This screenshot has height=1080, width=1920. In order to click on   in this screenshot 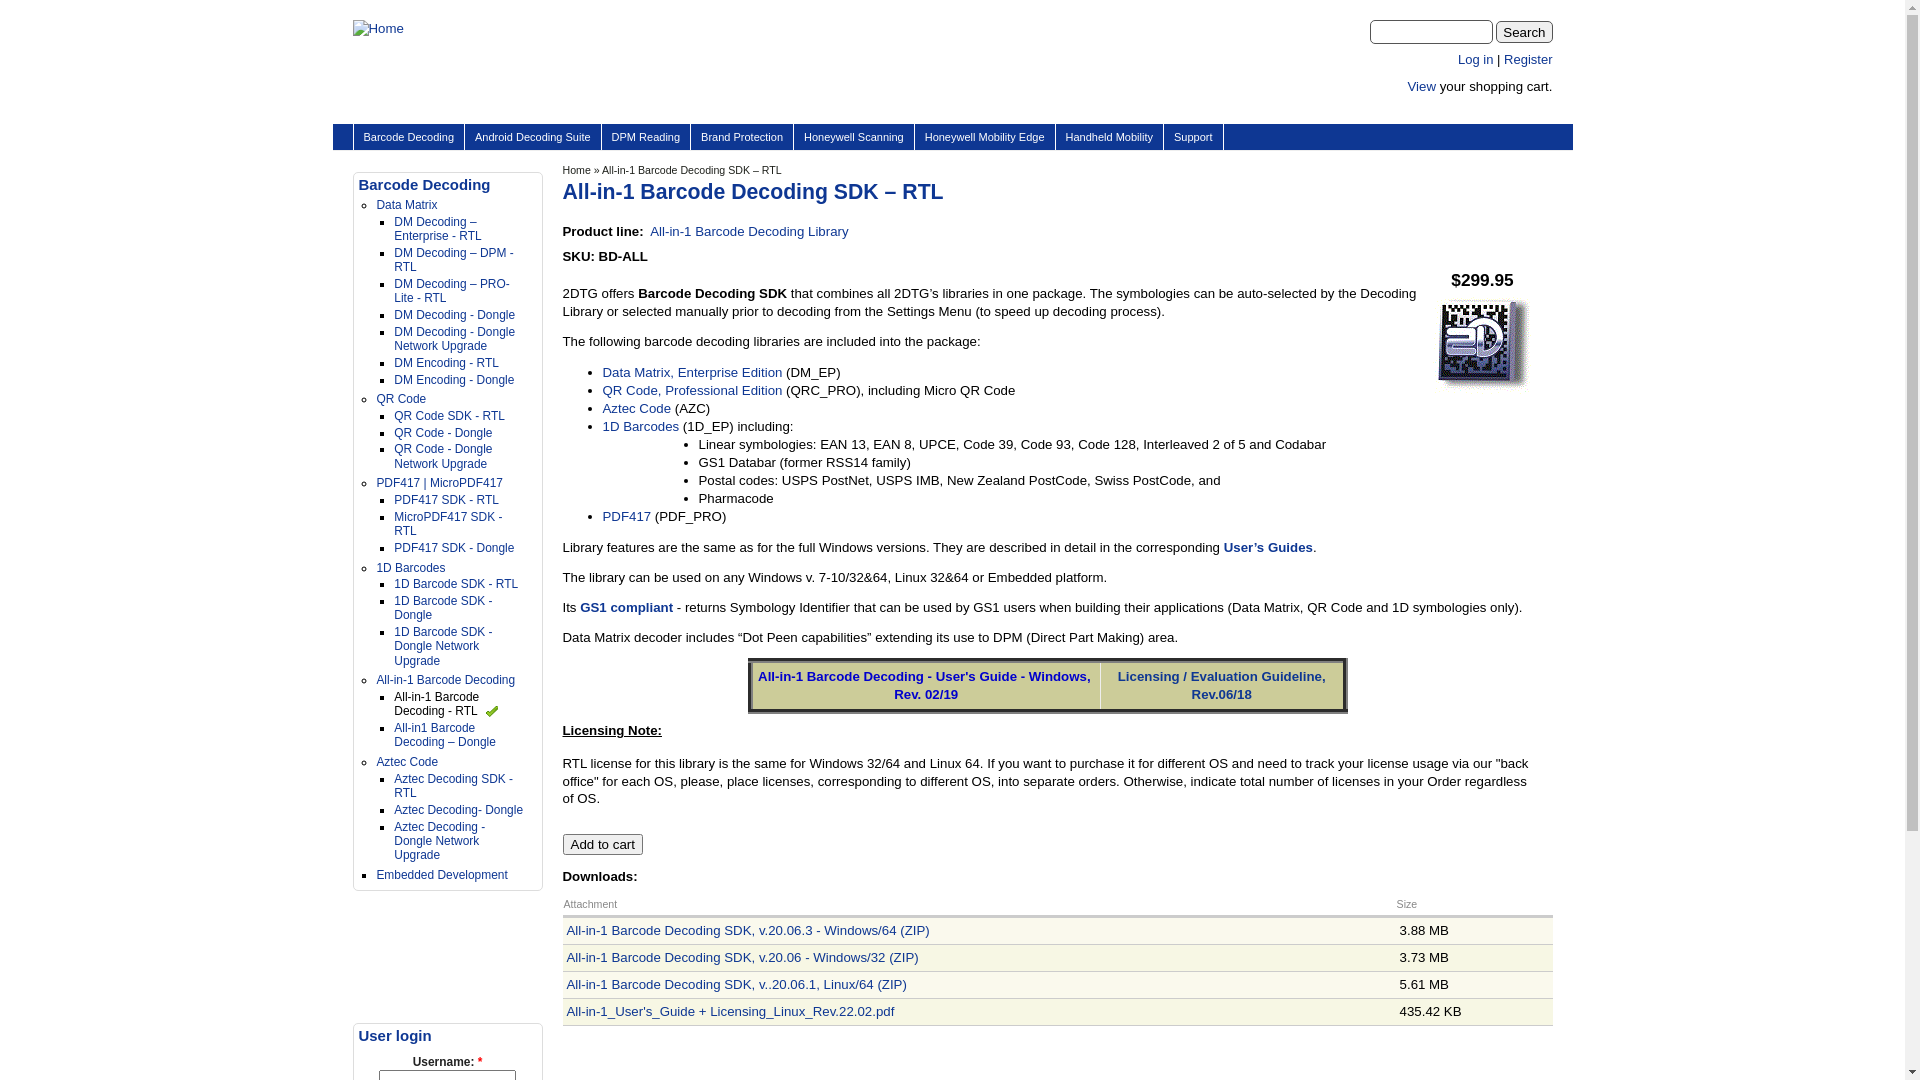, I will do `click(1482, 110)`.